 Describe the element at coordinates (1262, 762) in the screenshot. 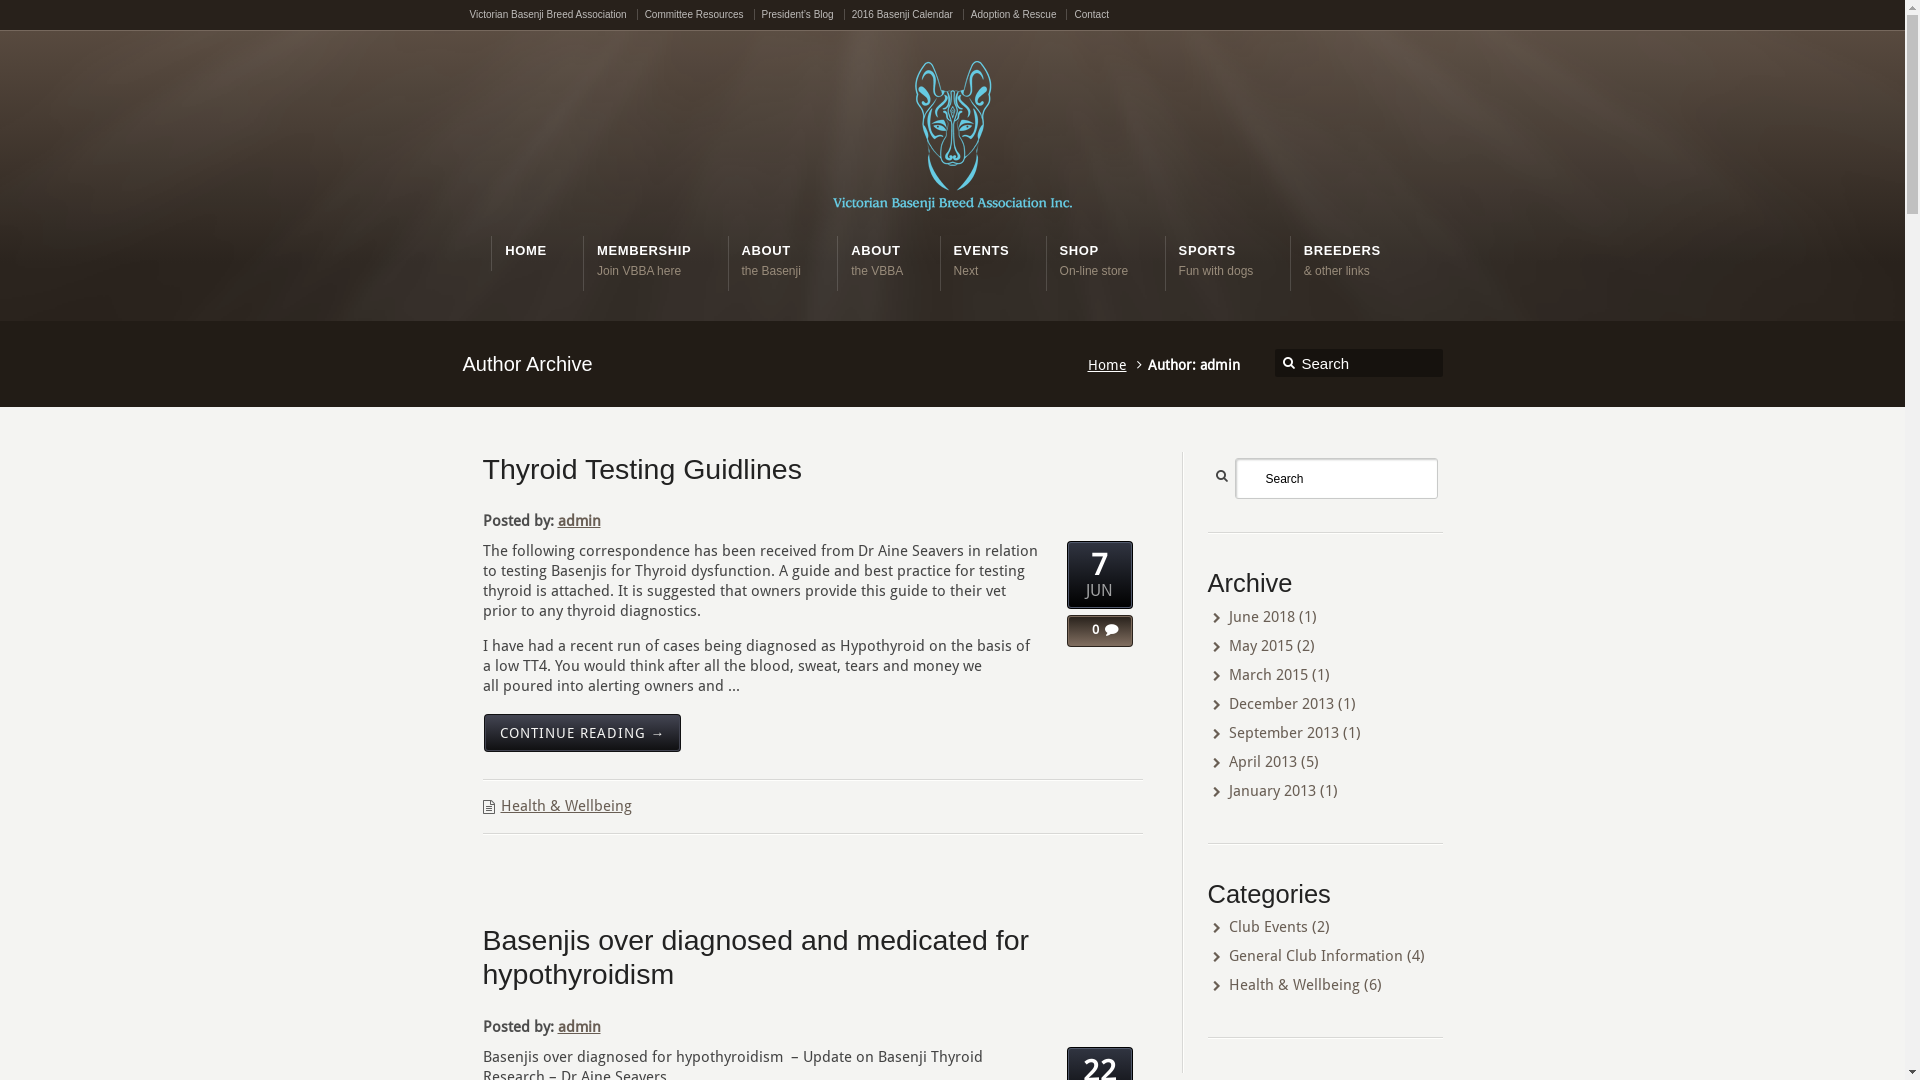

I see `April 2013` at that location.